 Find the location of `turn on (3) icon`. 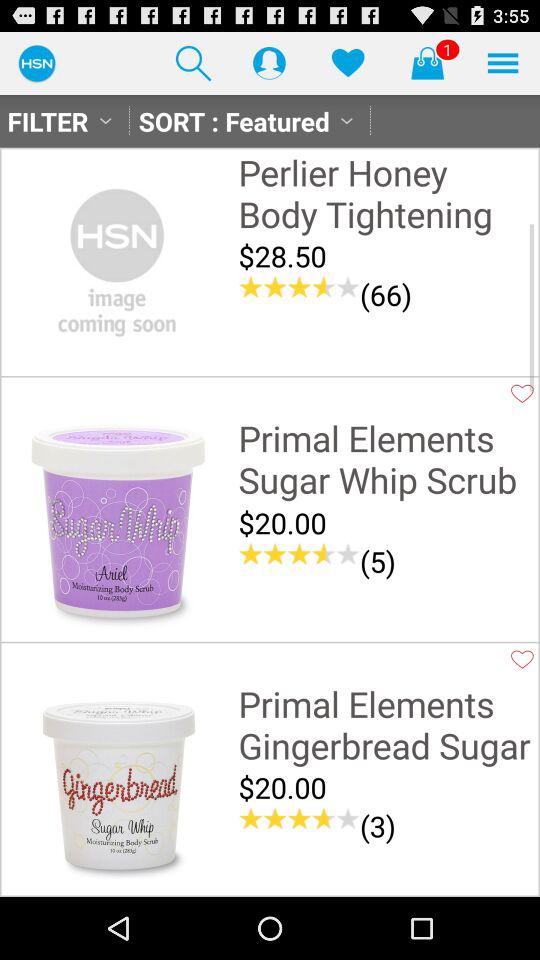

turn on (3) icon is located at coordinates (378, 826).